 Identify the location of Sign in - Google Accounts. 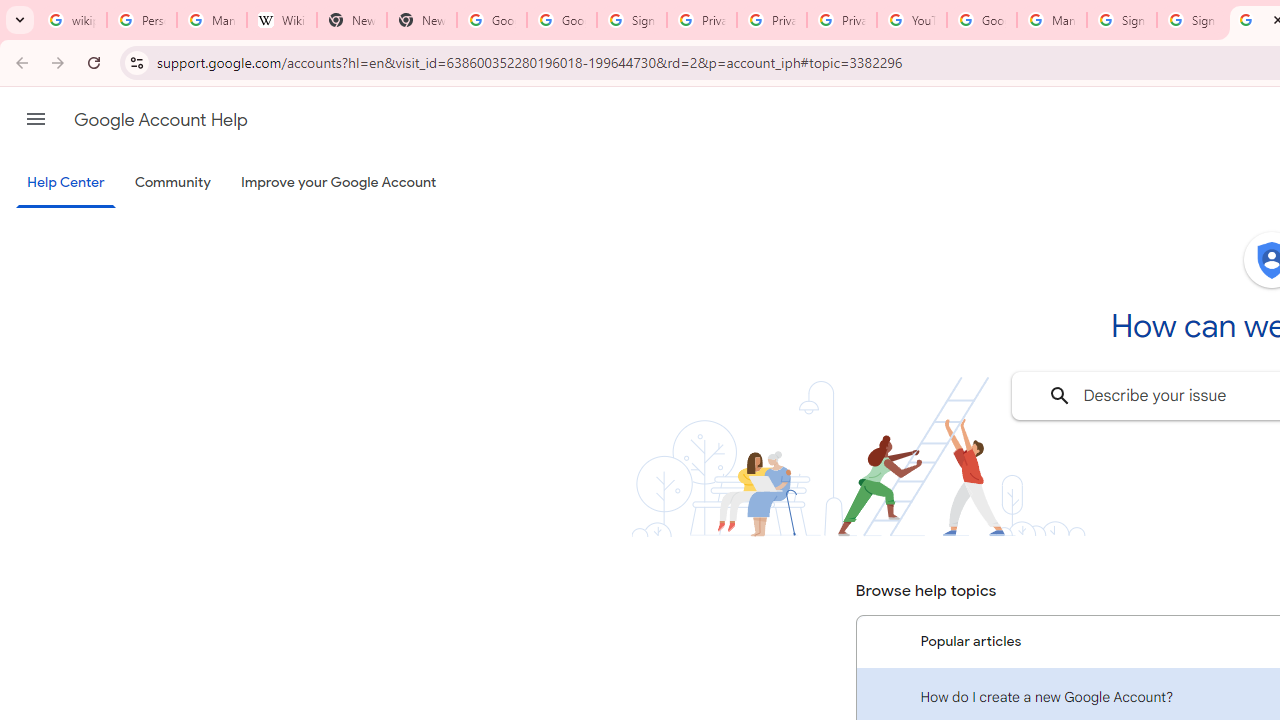
(1122, 20).